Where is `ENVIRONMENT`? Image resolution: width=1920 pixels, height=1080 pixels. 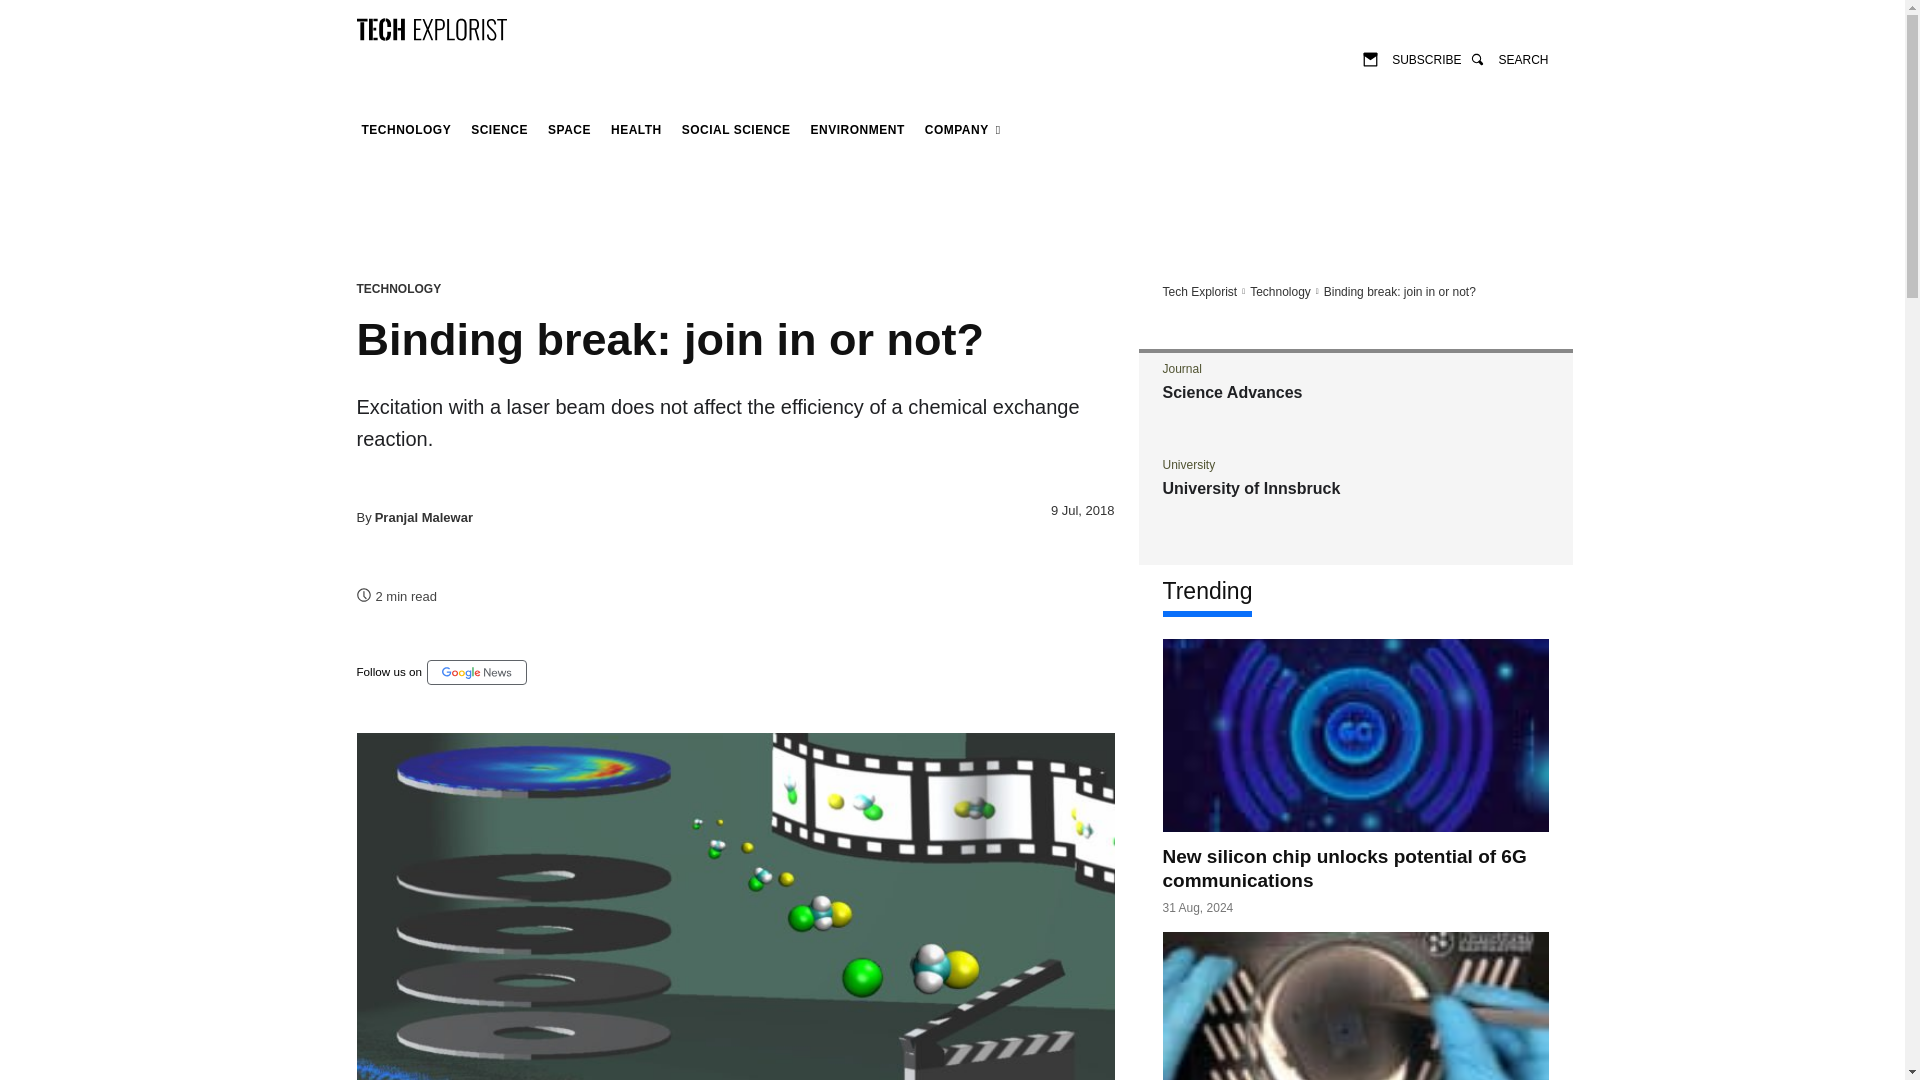
ENVIRONMENT is located at coordinates (858, 130).